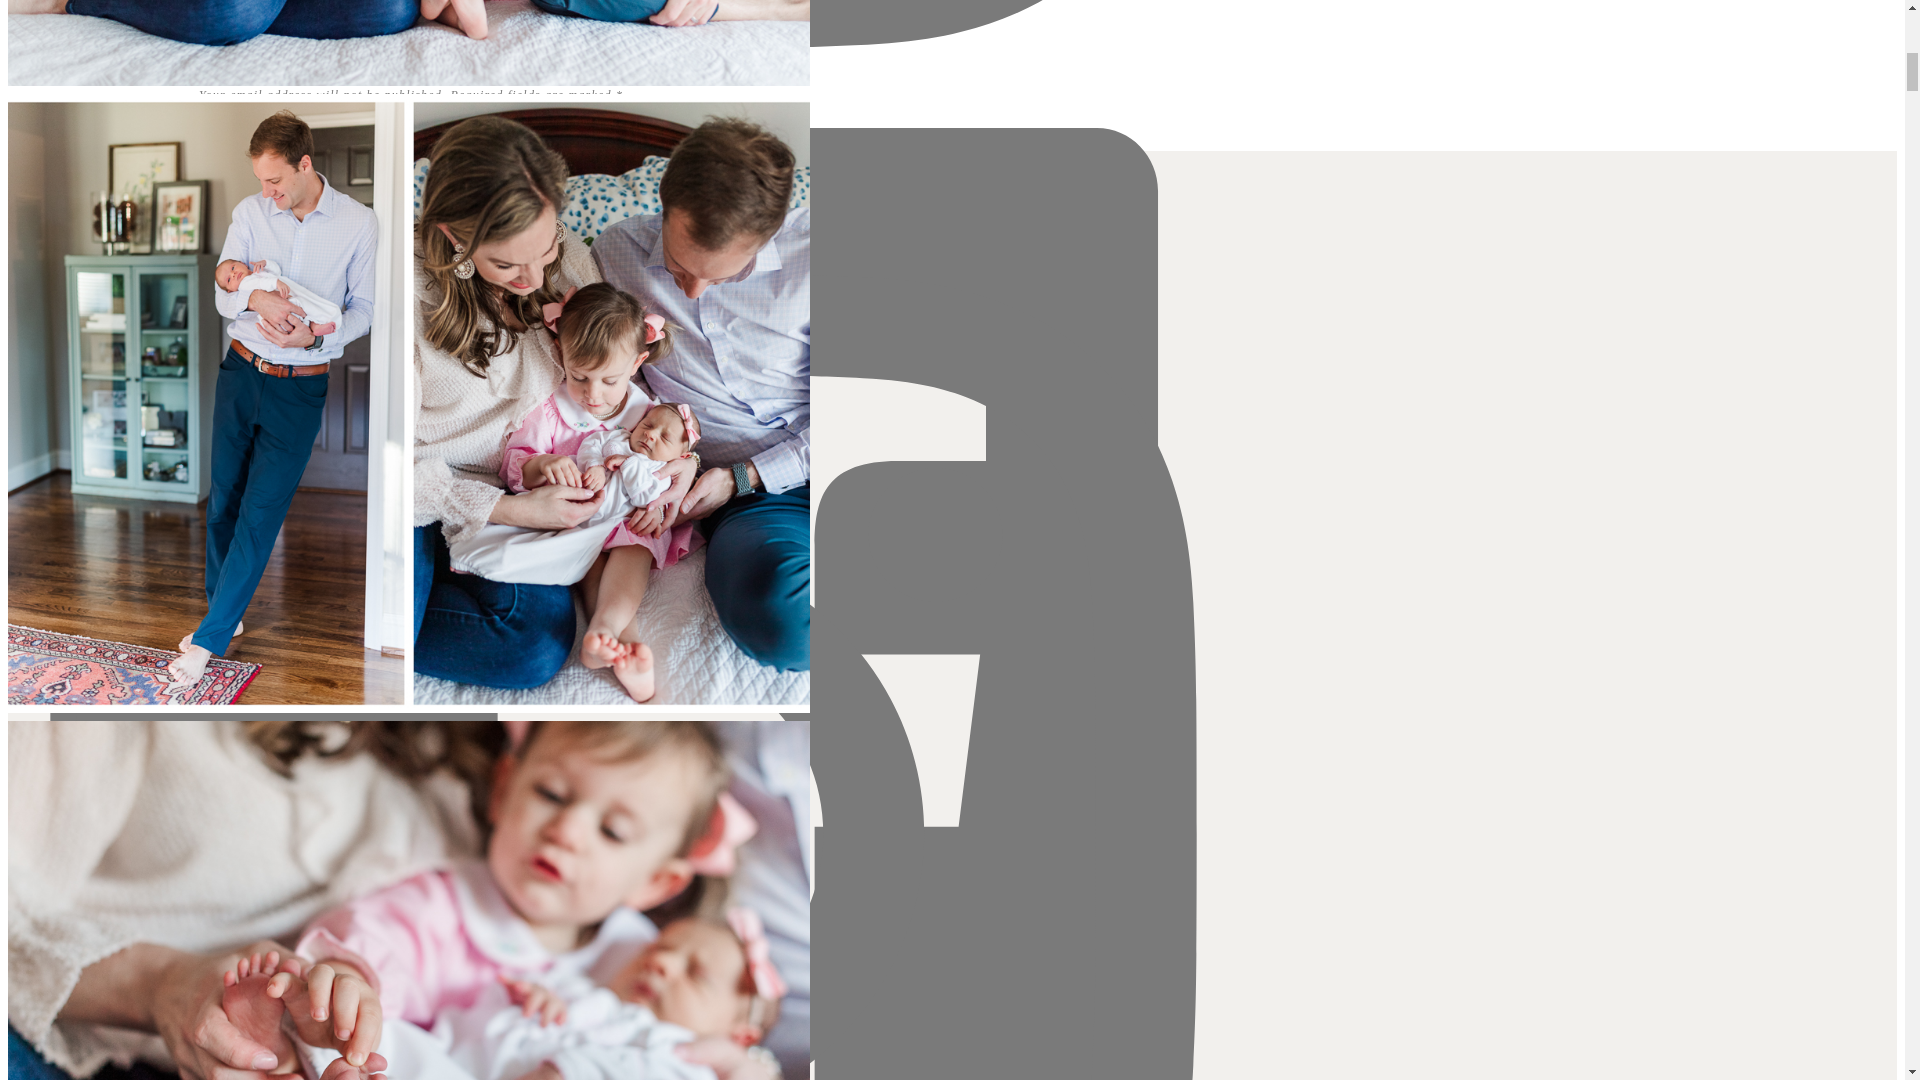 This screenshot has width=1920, height=1080. I want to click on subscribe, so click(312, 482).